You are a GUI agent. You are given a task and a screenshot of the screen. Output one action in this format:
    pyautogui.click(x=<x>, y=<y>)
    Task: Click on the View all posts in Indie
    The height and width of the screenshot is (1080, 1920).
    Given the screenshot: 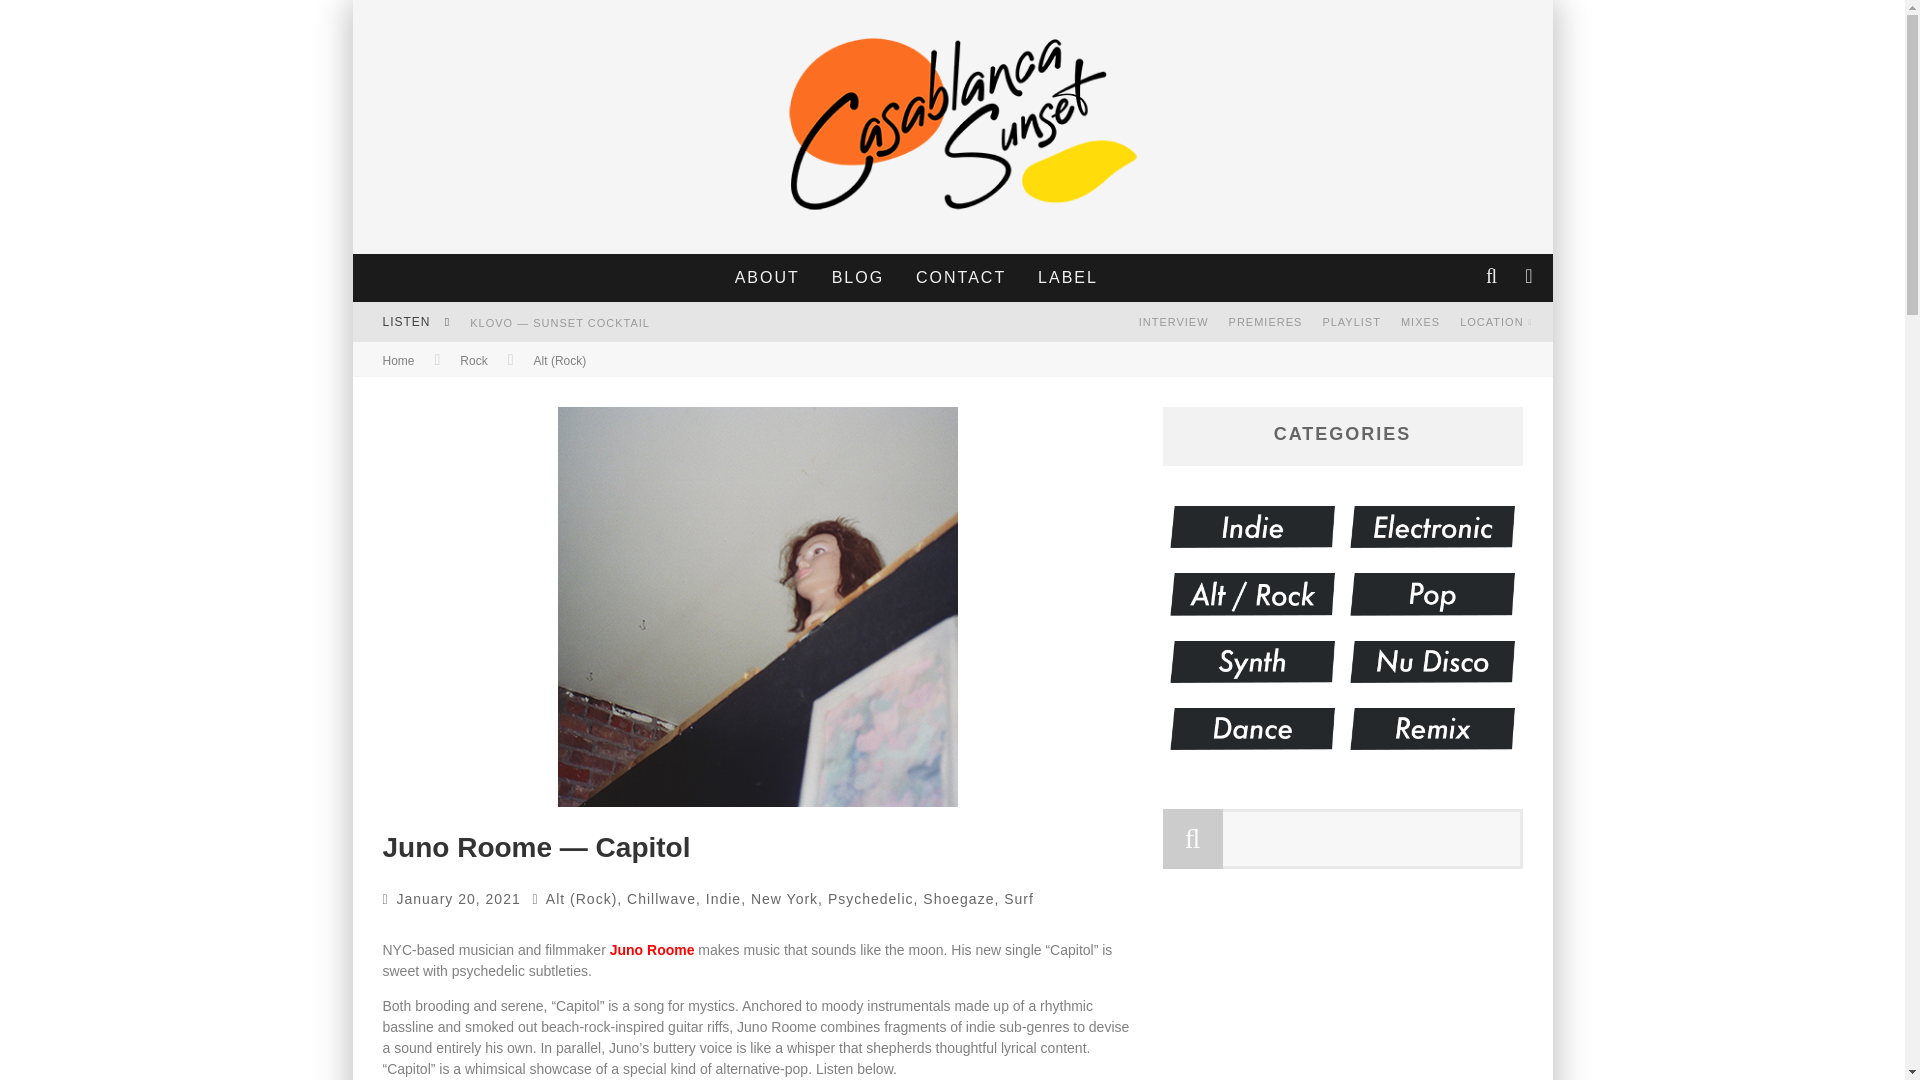 What is the action you would take?
    pyautogui.click(x=724, y=899)
    